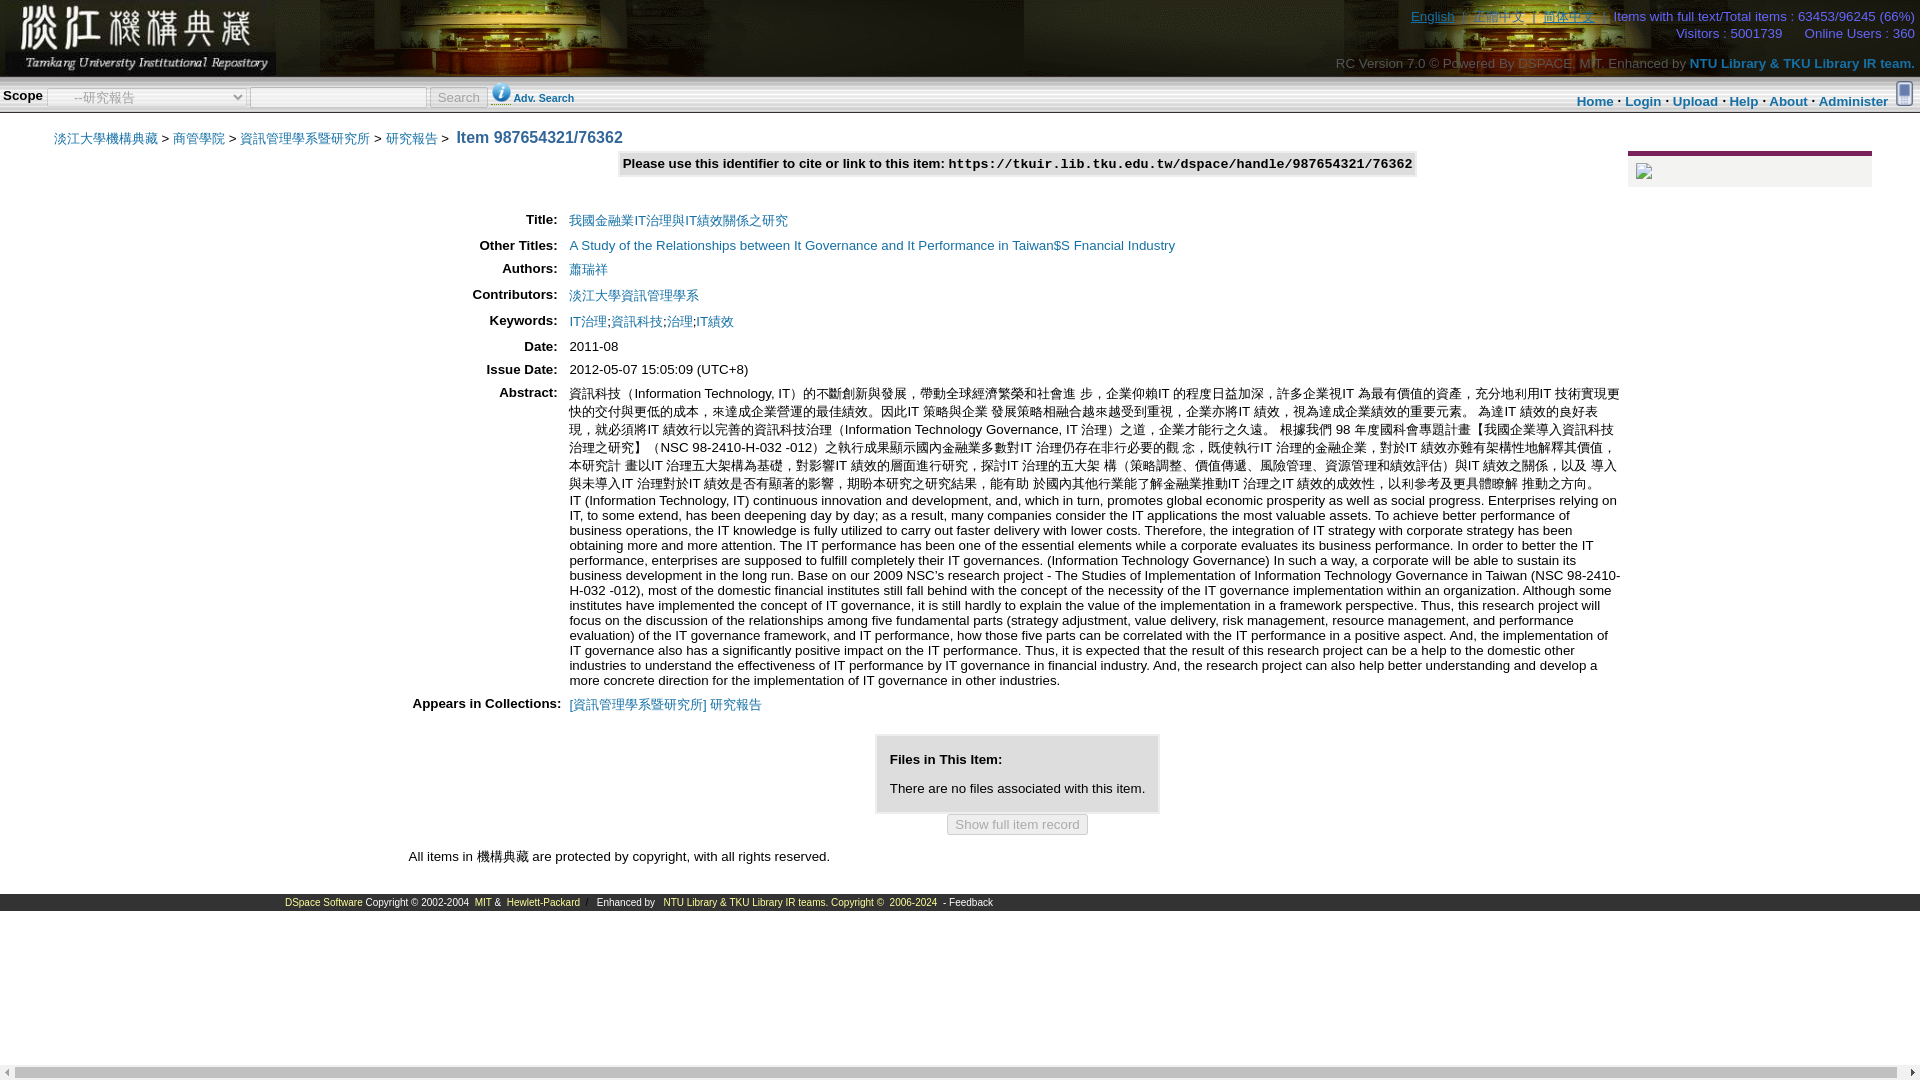 The height and width of the screenshot is (1080, 1920). I want to click on Upload, so click(1695, 101).